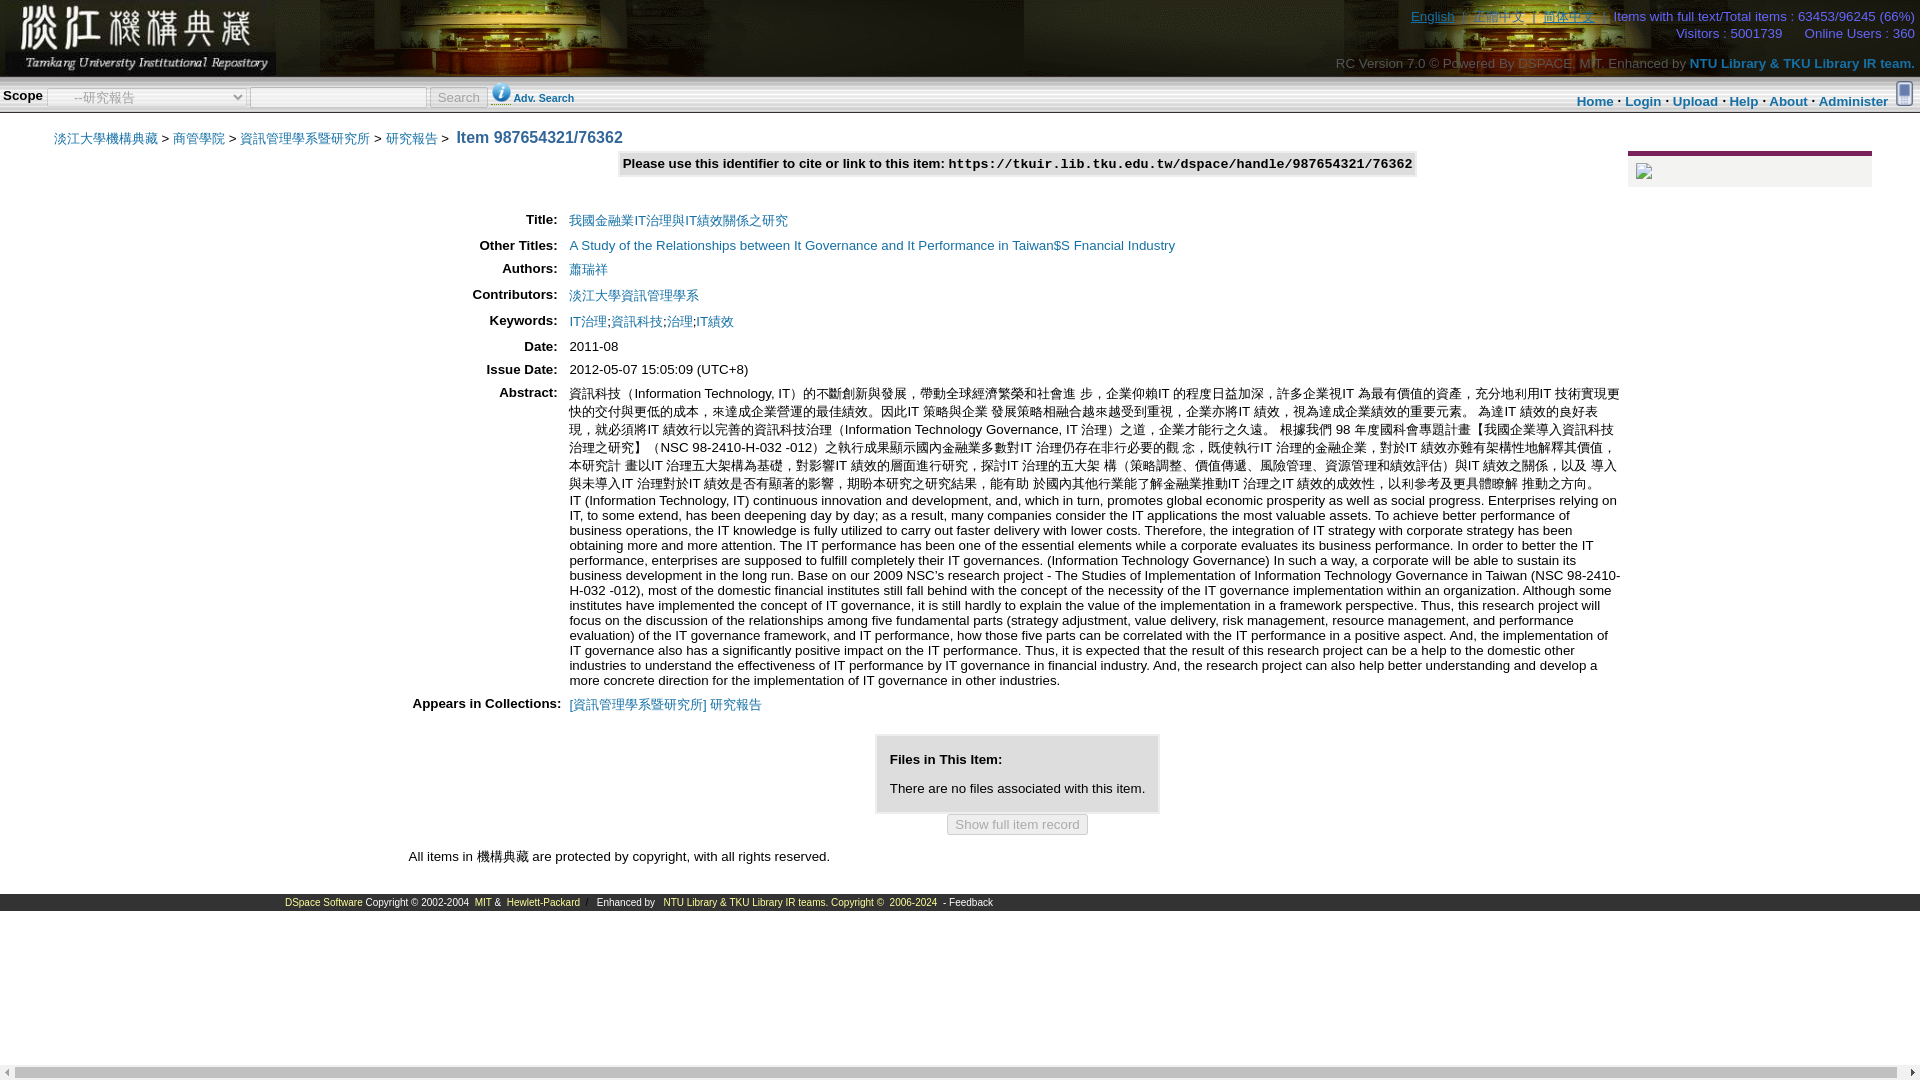 The height and width of the screenshot is (1080, 1920). I want to click on Upload, so click(1695, 101).